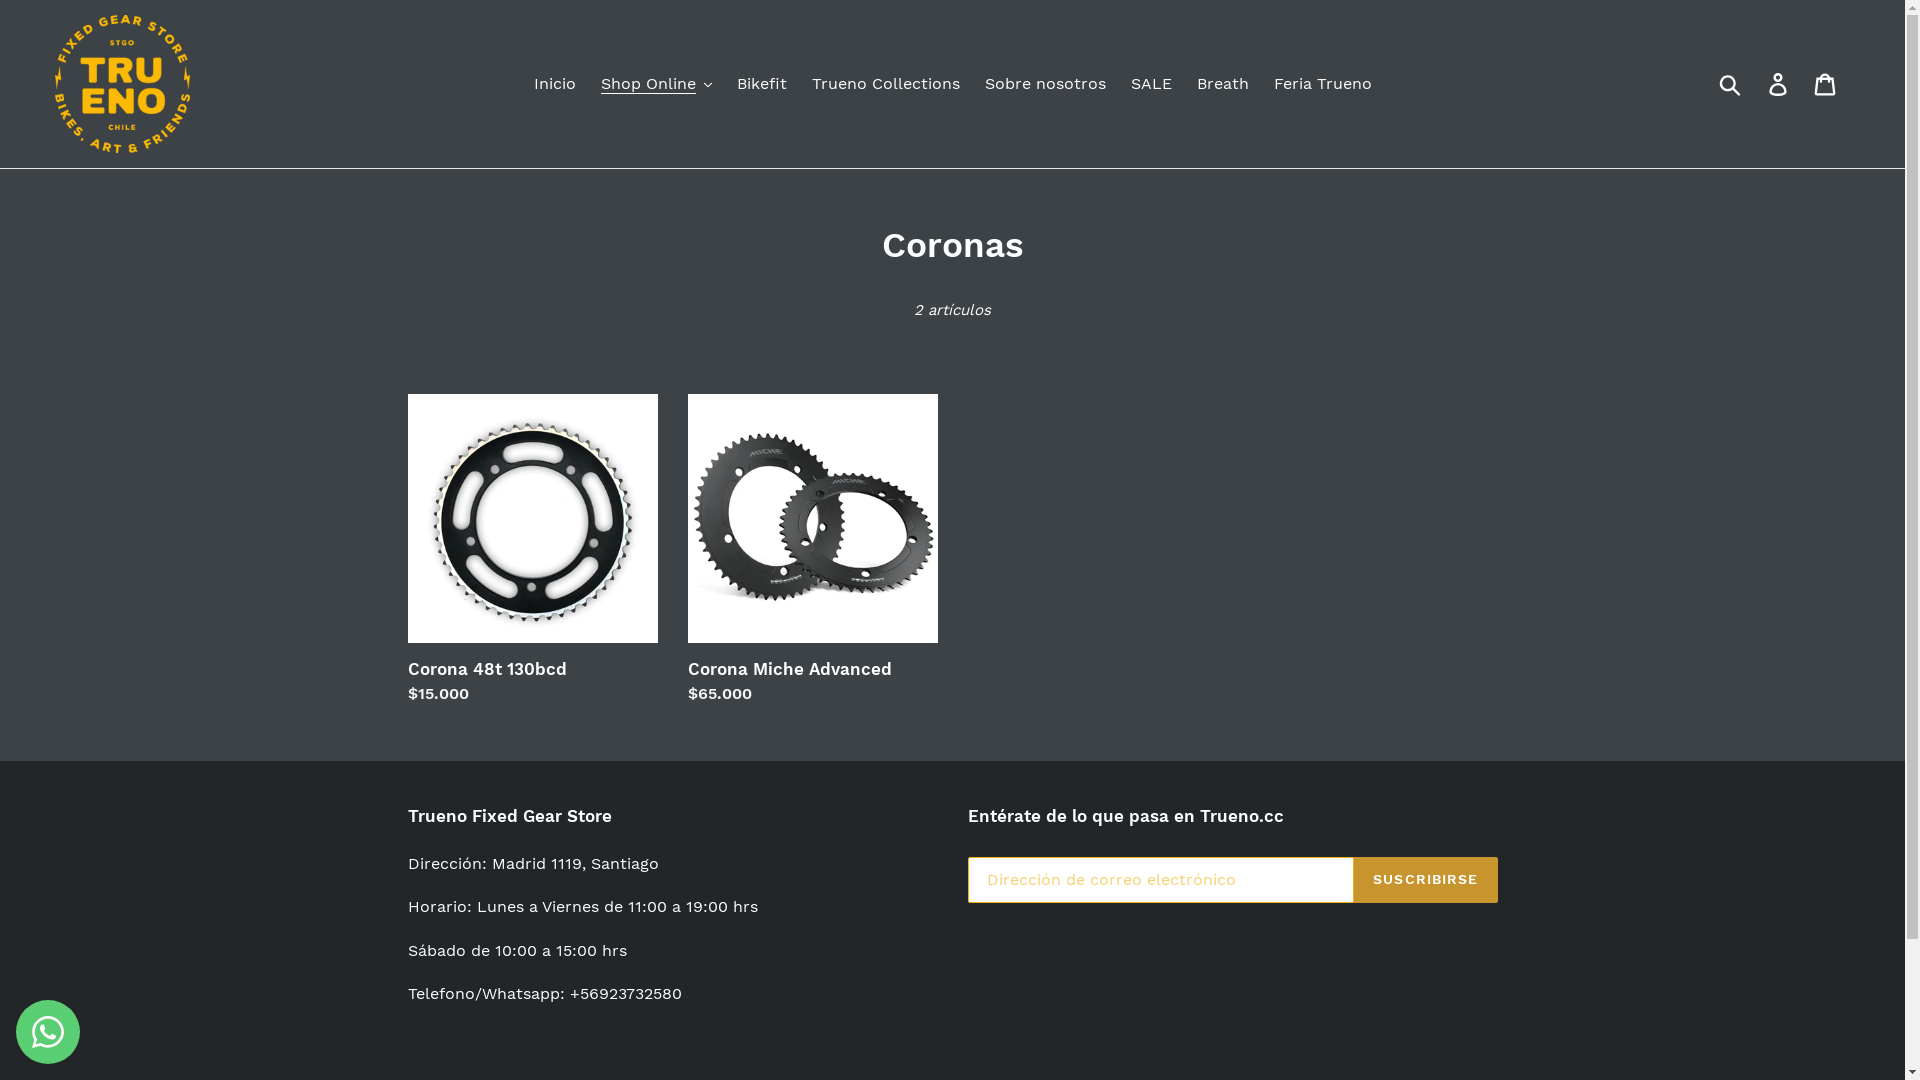 This screenshot has height=1080, width=1920. I want to click on Bikefit, so click(761, 84).